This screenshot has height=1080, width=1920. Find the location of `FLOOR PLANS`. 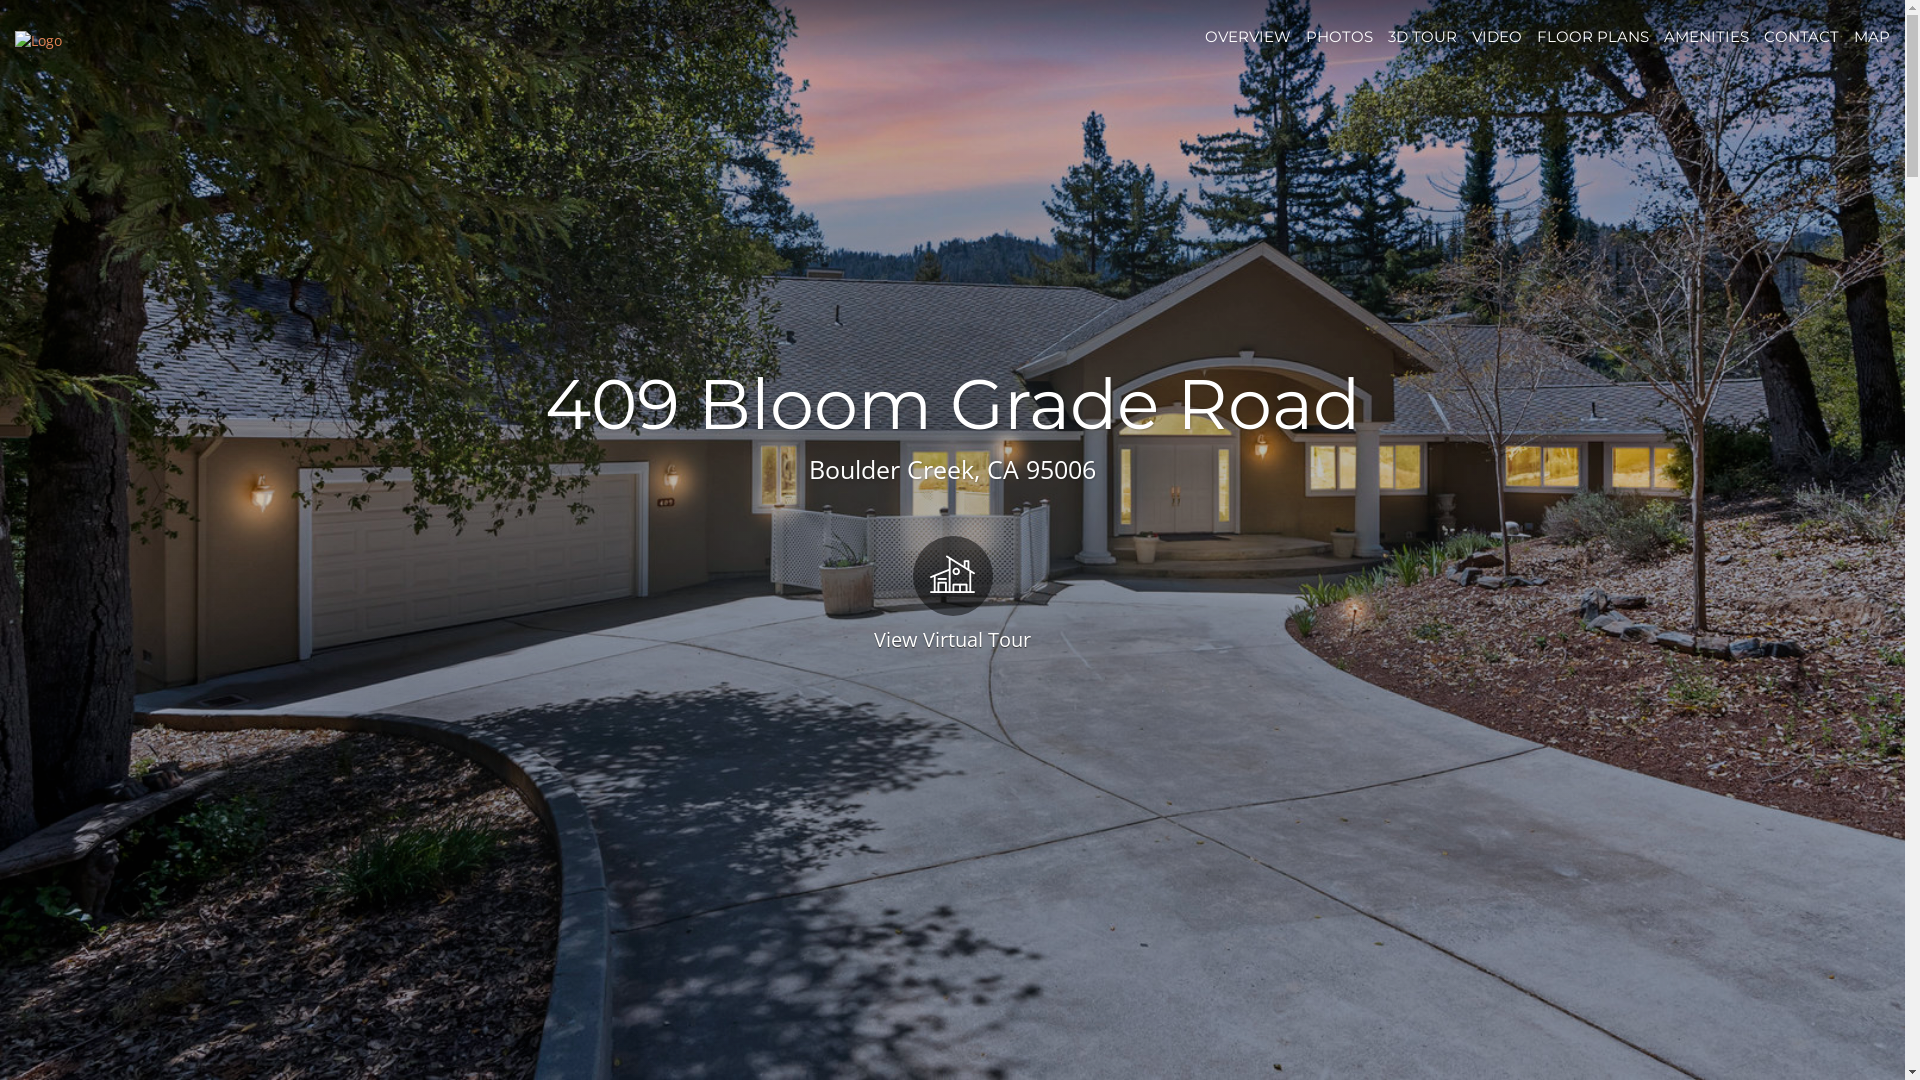

FLOOR PLANS is located at coordinates (1593, 36).